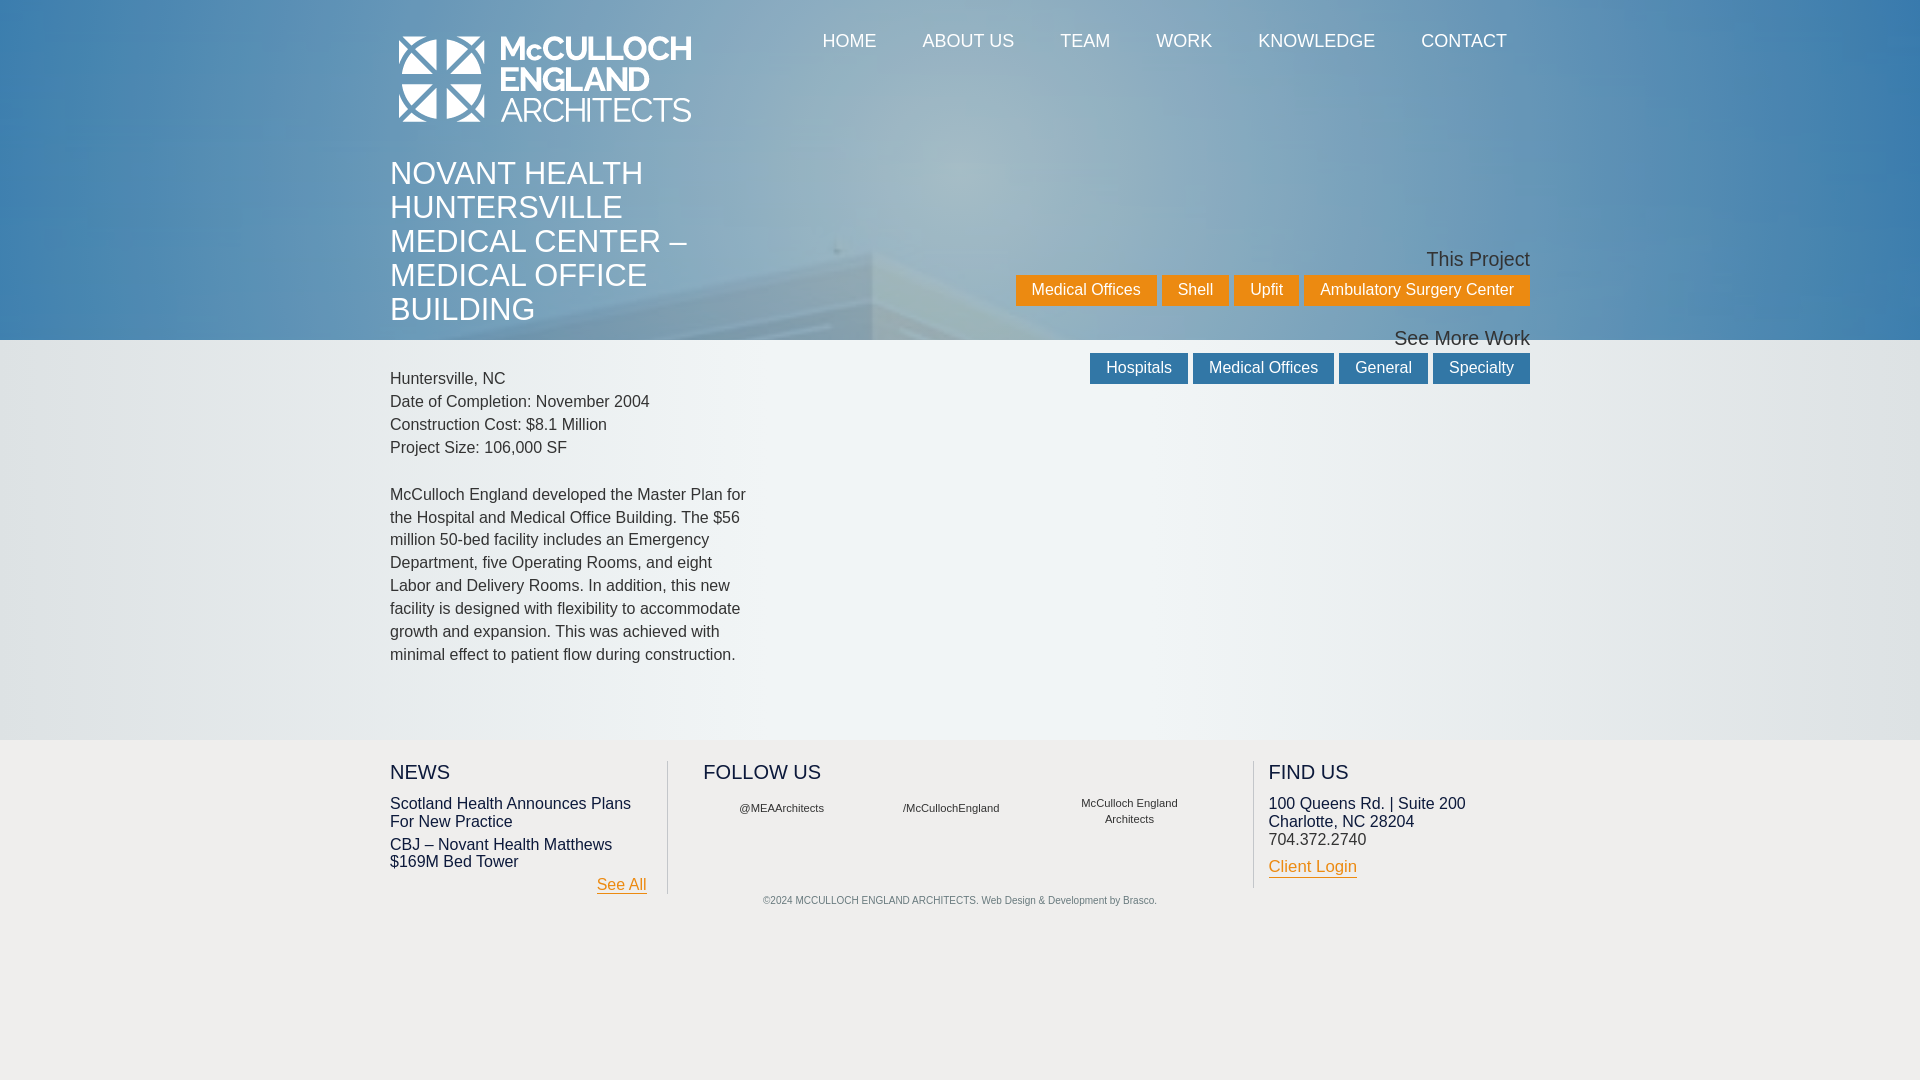 The width and height of the screenshot is (1920, 1080). Describe the element at coordinates (1263, 368) in the screenshot. I see `Medical Offices` at that location.